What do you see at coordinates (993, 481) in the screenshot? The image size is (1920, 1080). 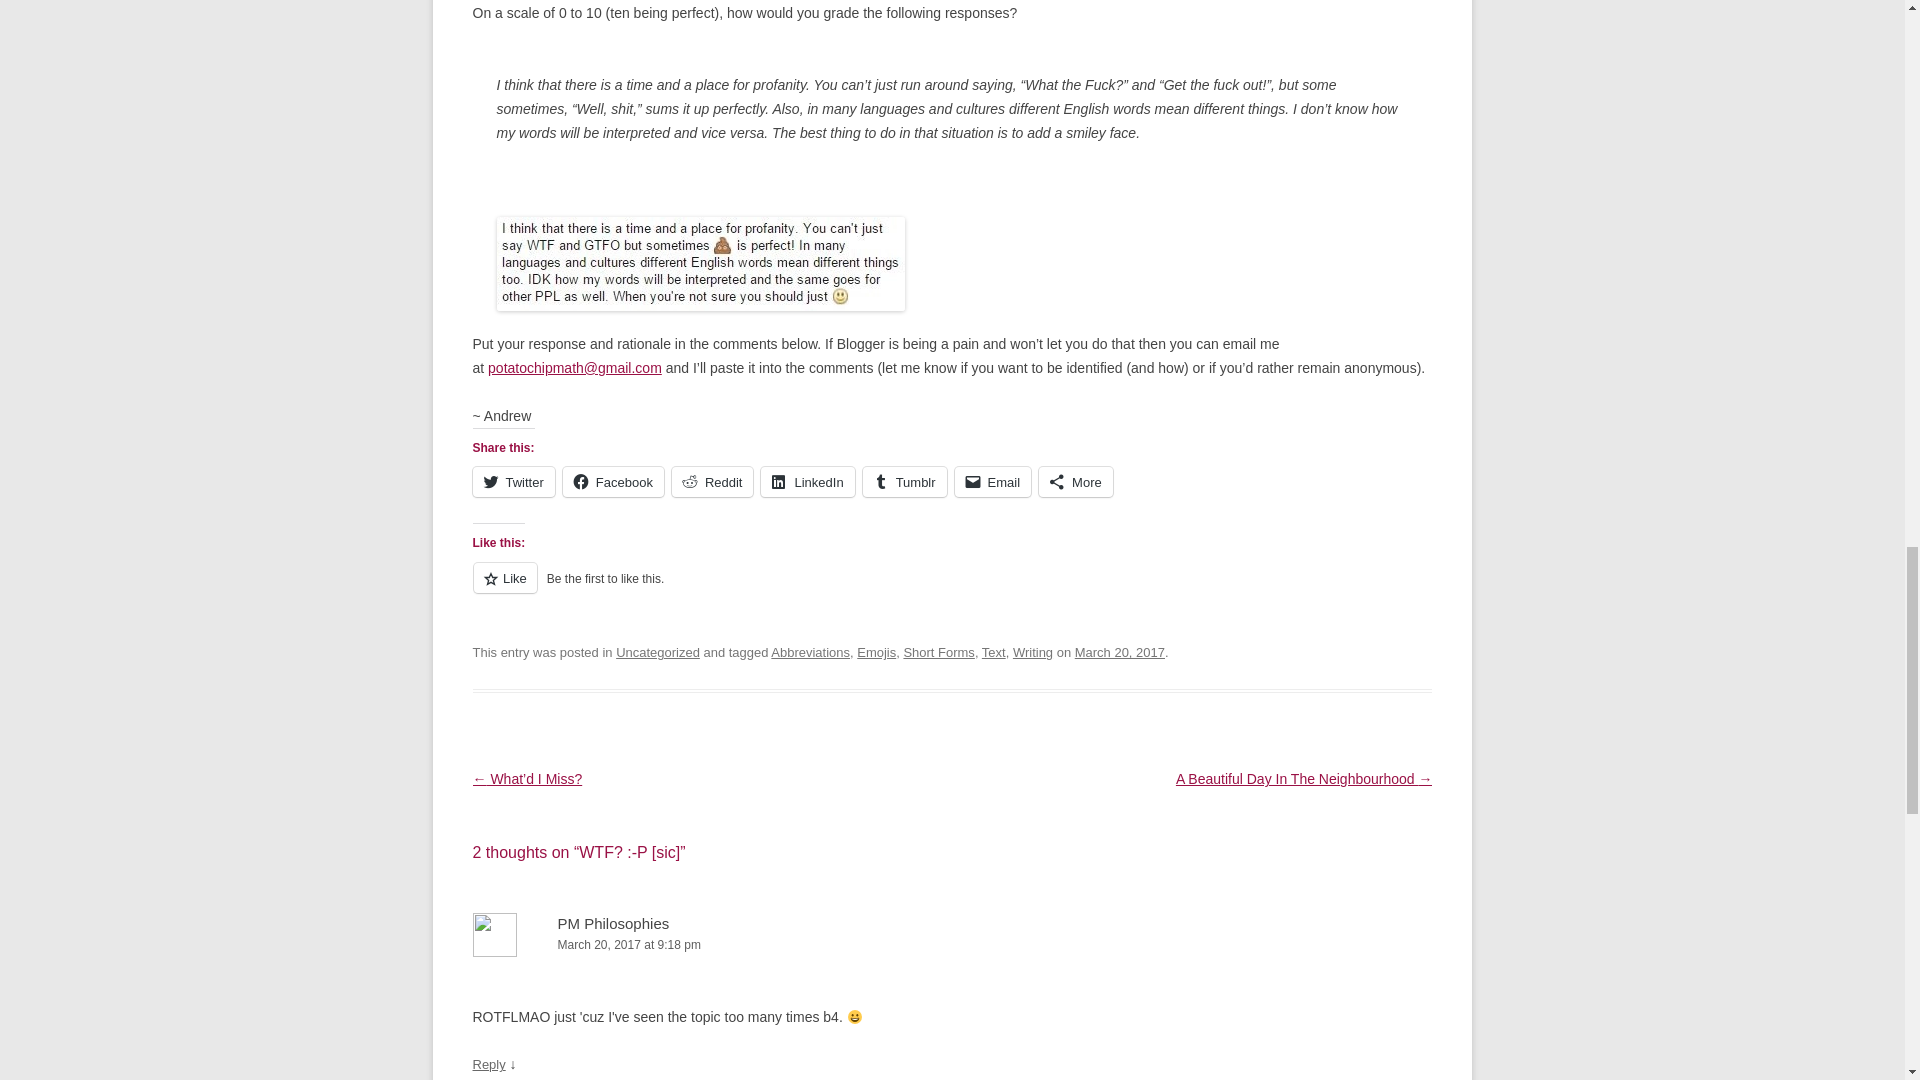 I see `Email` at bounding box center [993, 481].